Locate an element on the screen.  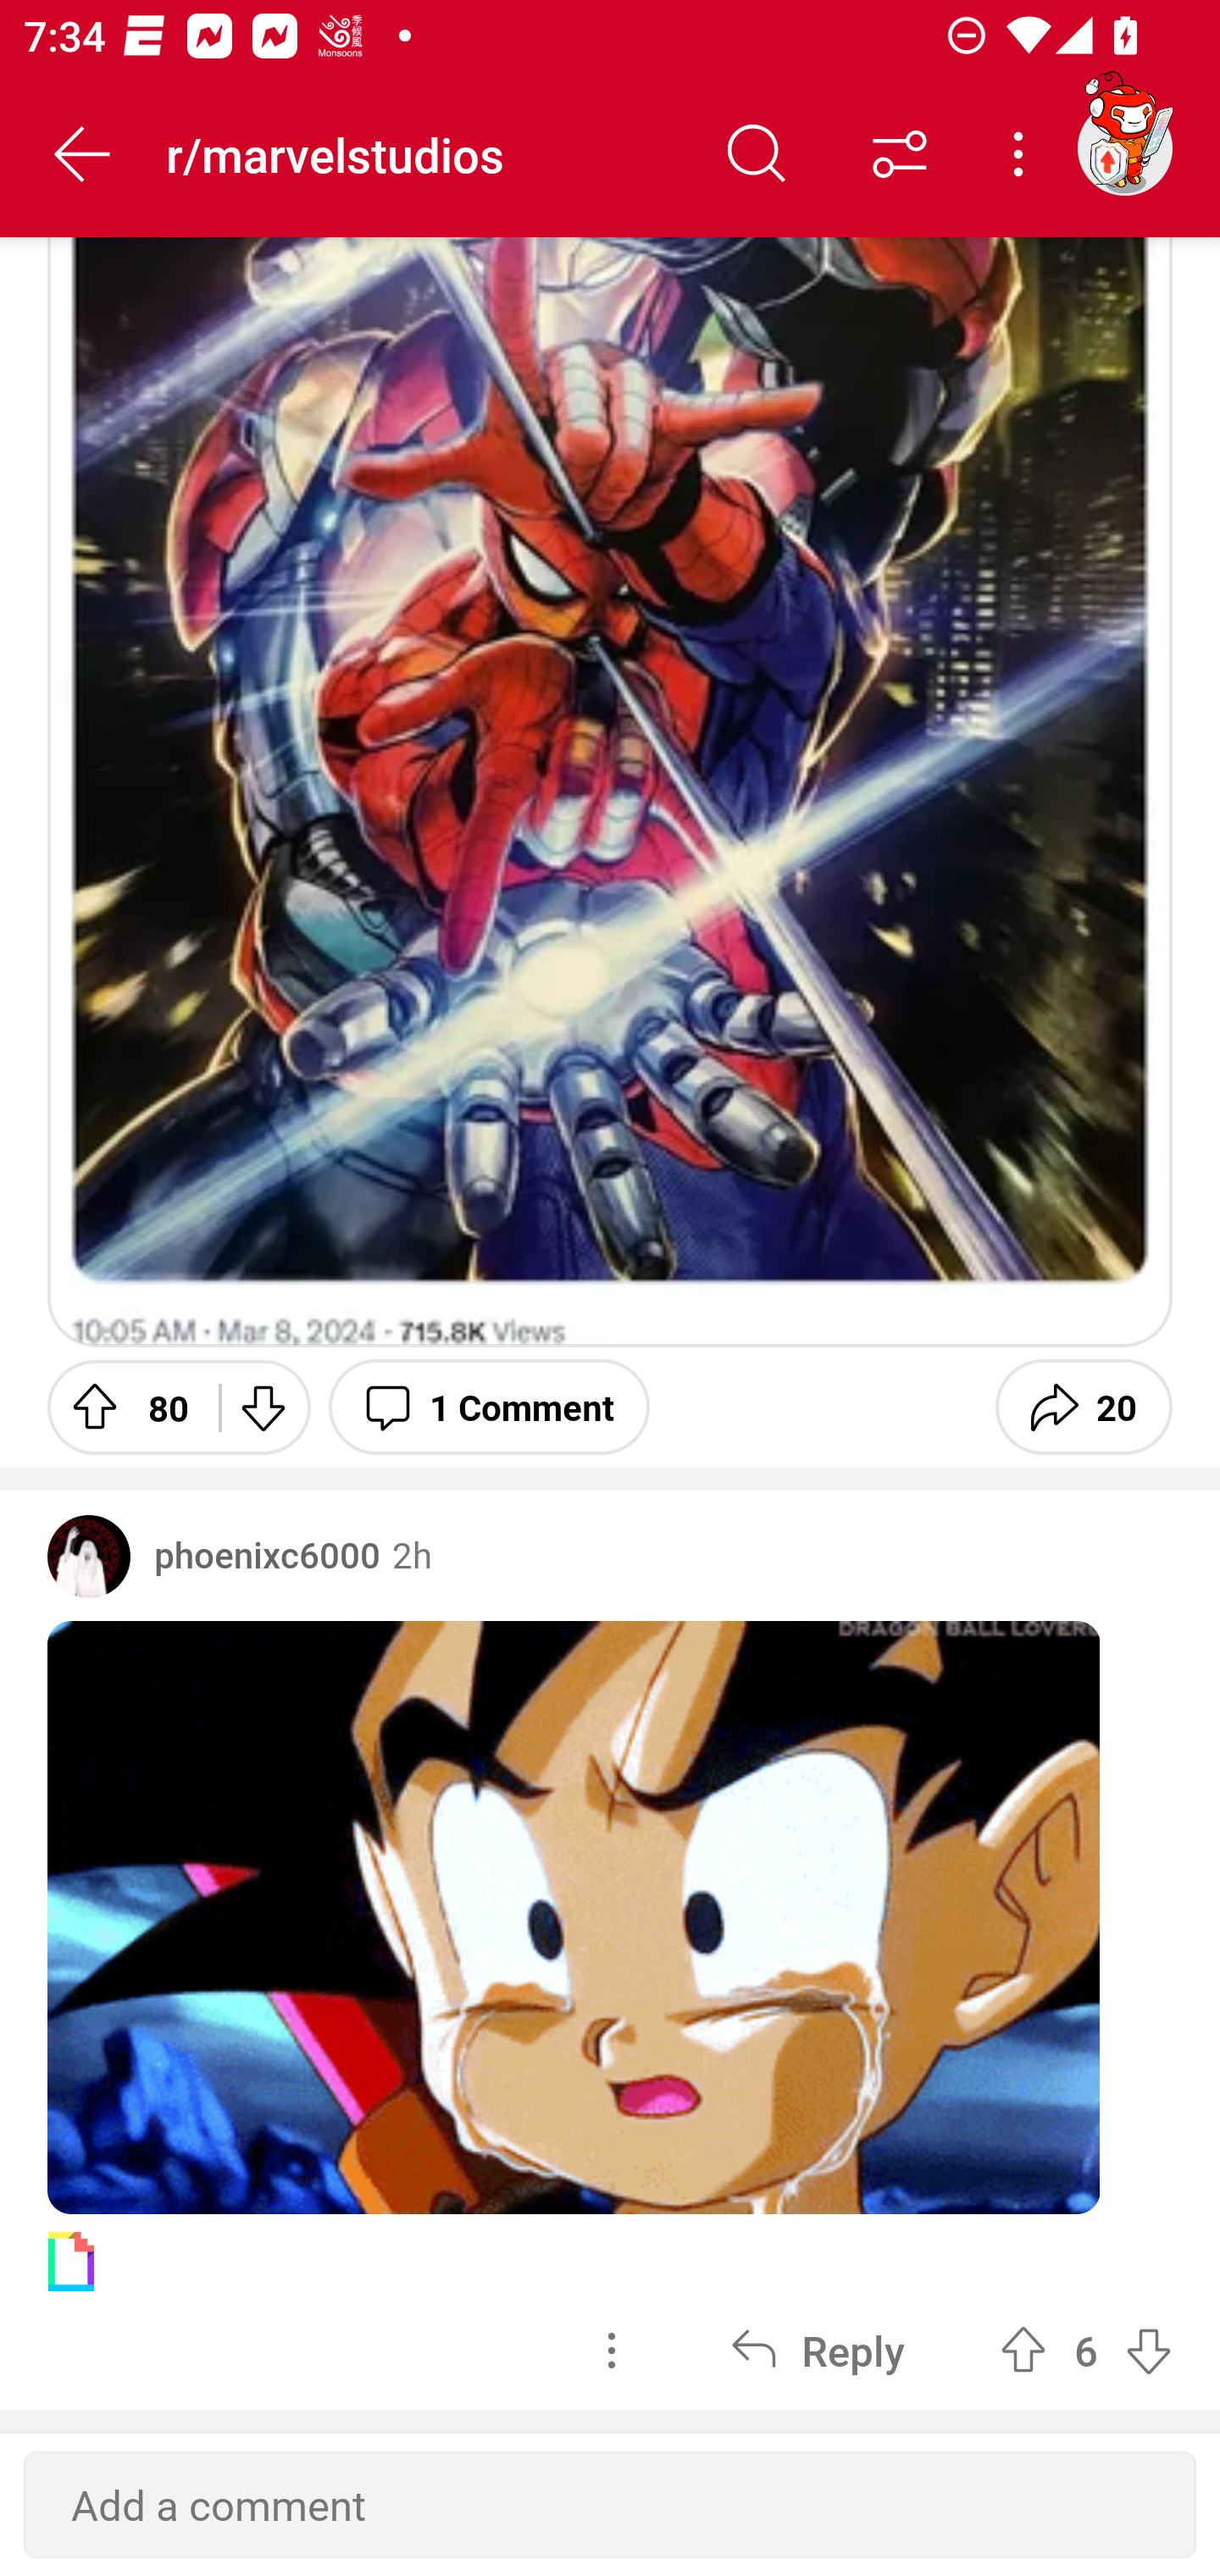
1 Comment is located at coordinates (489, 1406).